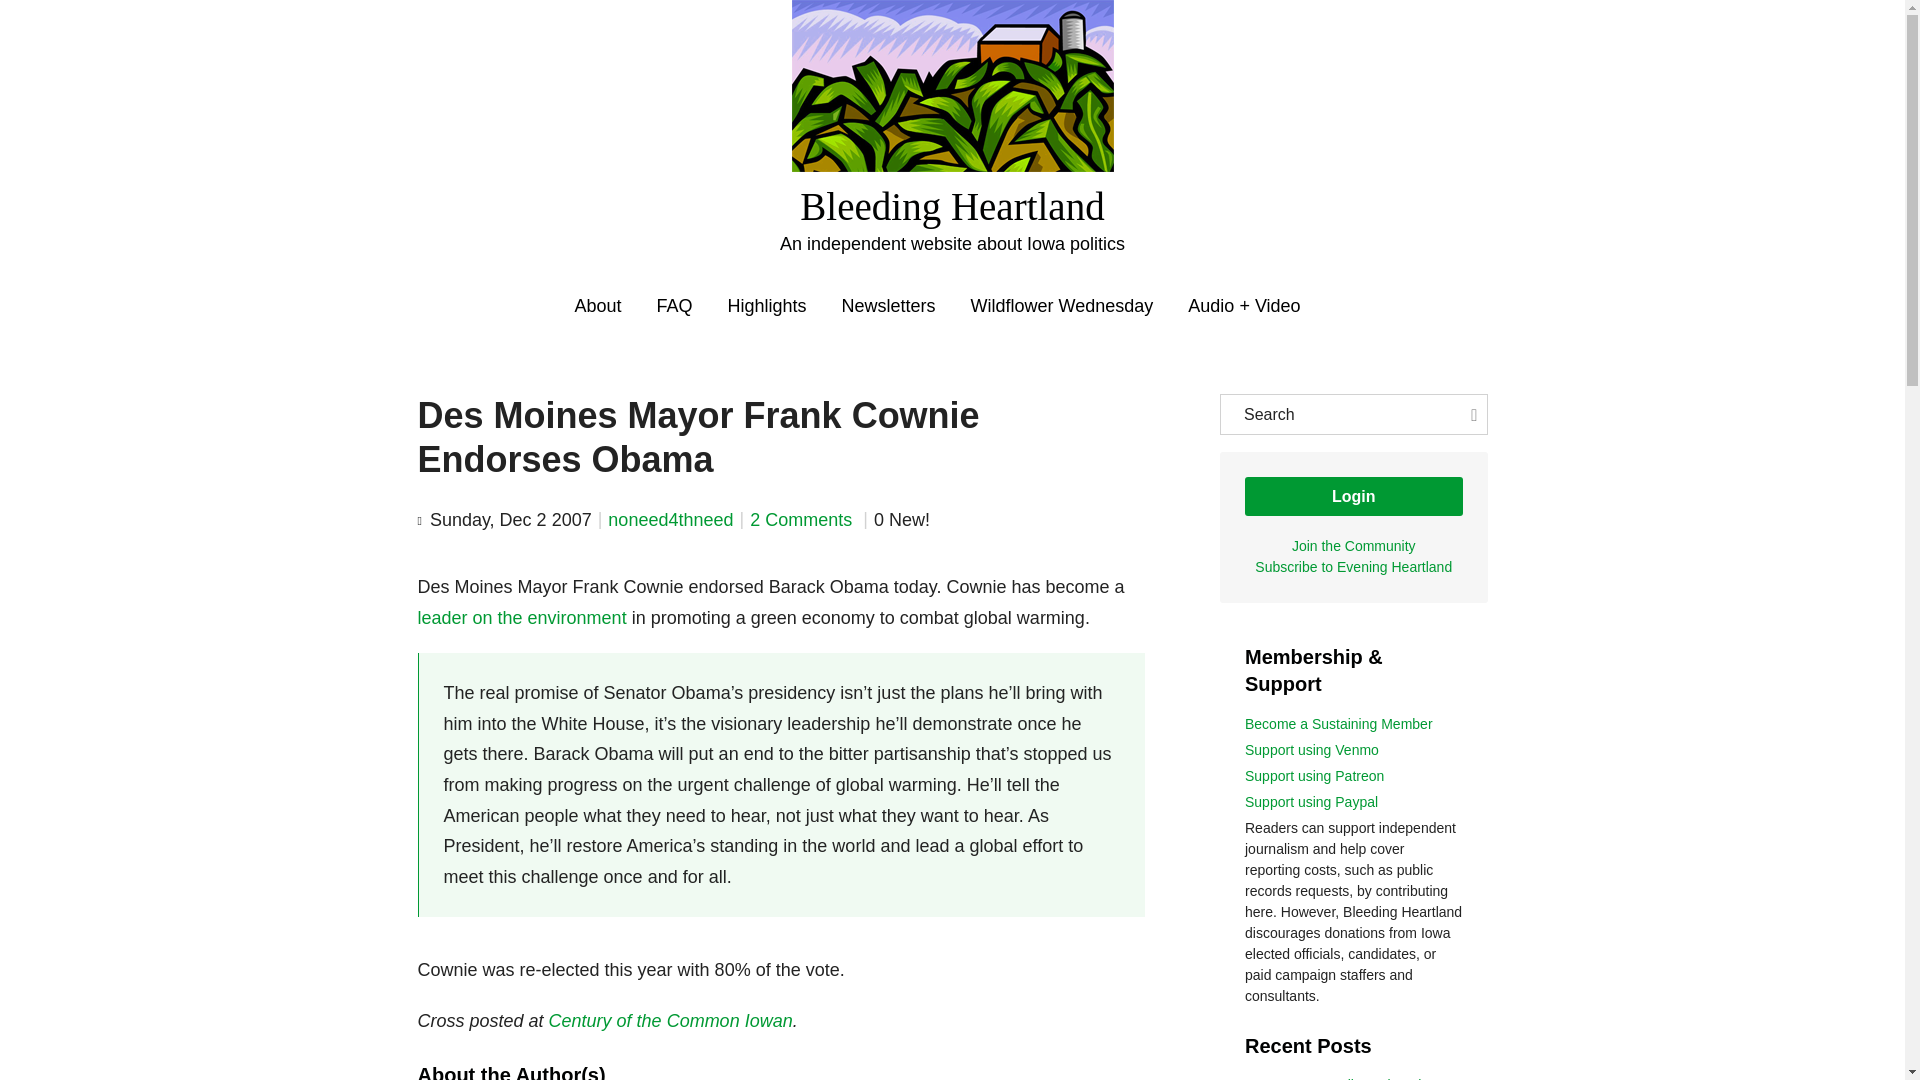 Image resolution: width=1920 pixels, height=1080 pixels. Describe the element at coordinates (670, 520) in the screenshot. I see `Posts by noneed4thneed` at that location.